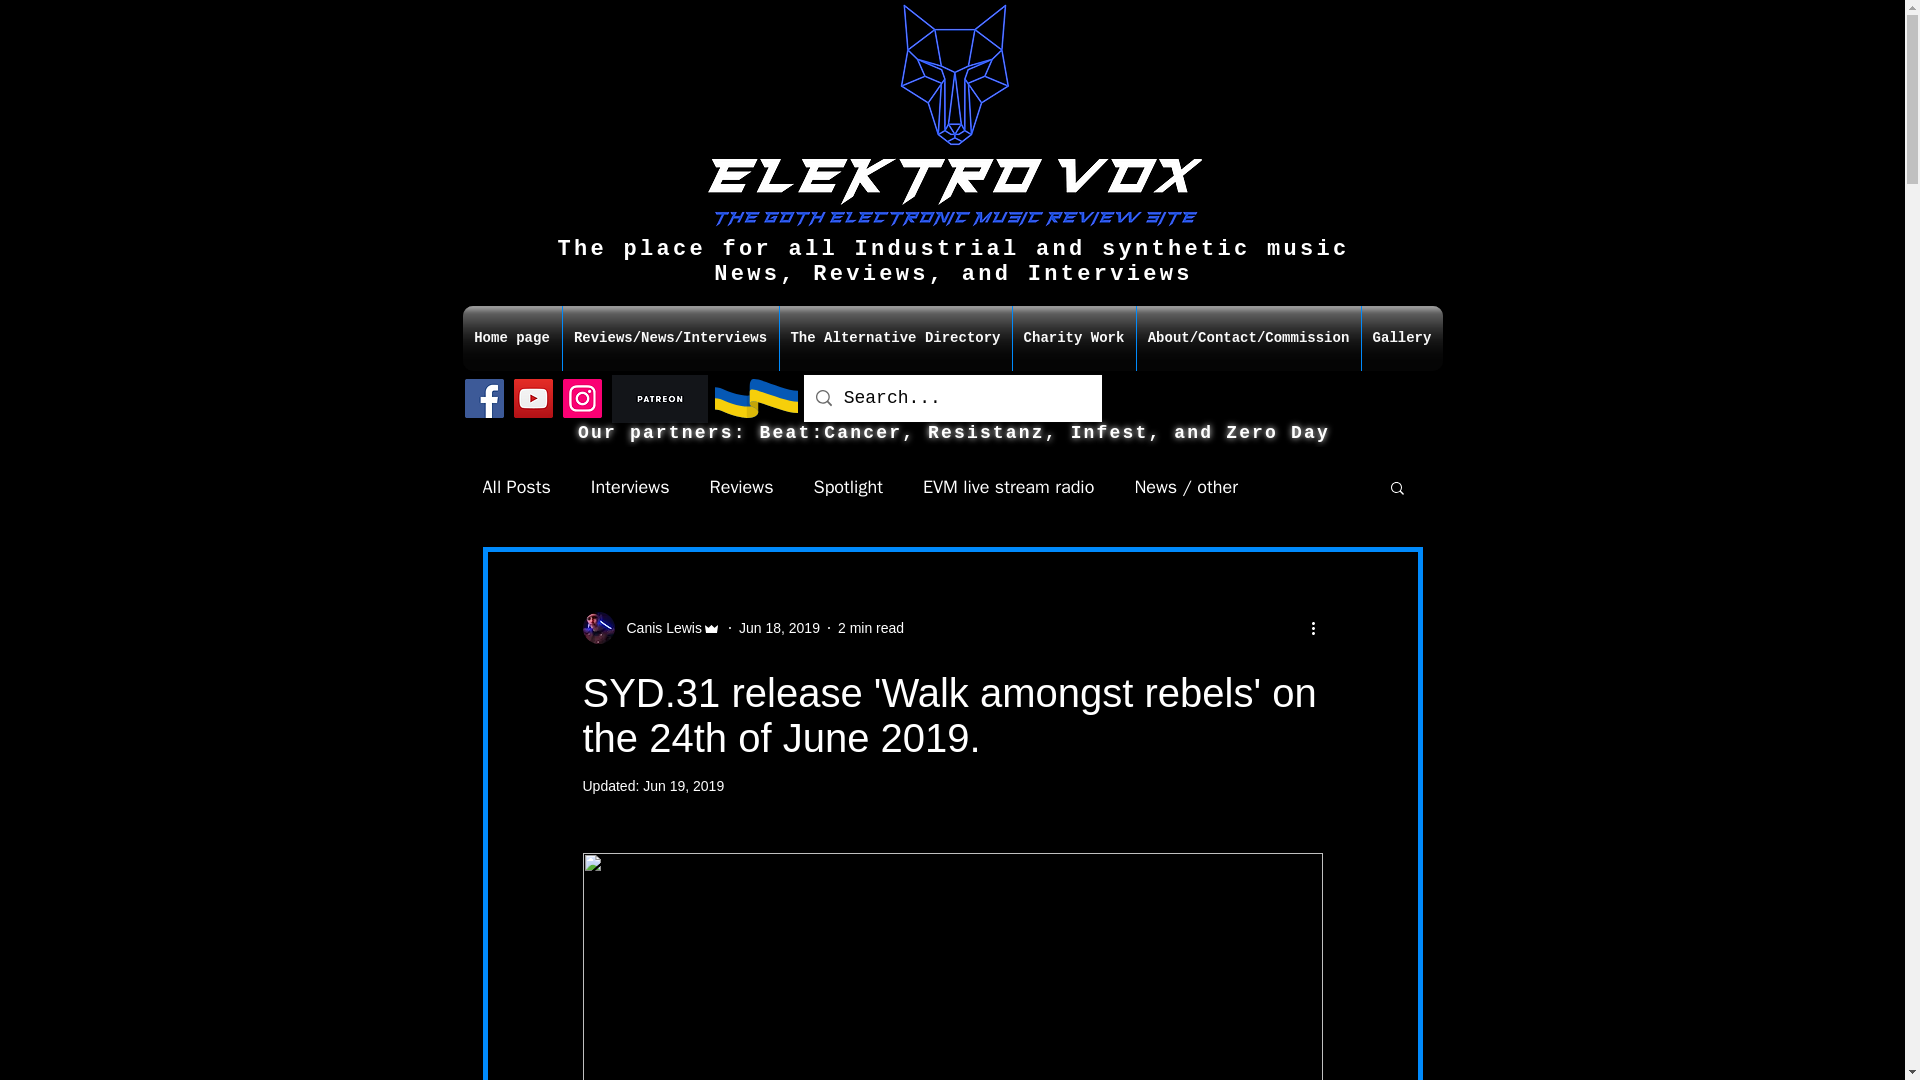 This screenshot has width=1920, height=1080. Describe the element at coordinates (870, 628) in the screenshot. I see `2 min read` at that location.